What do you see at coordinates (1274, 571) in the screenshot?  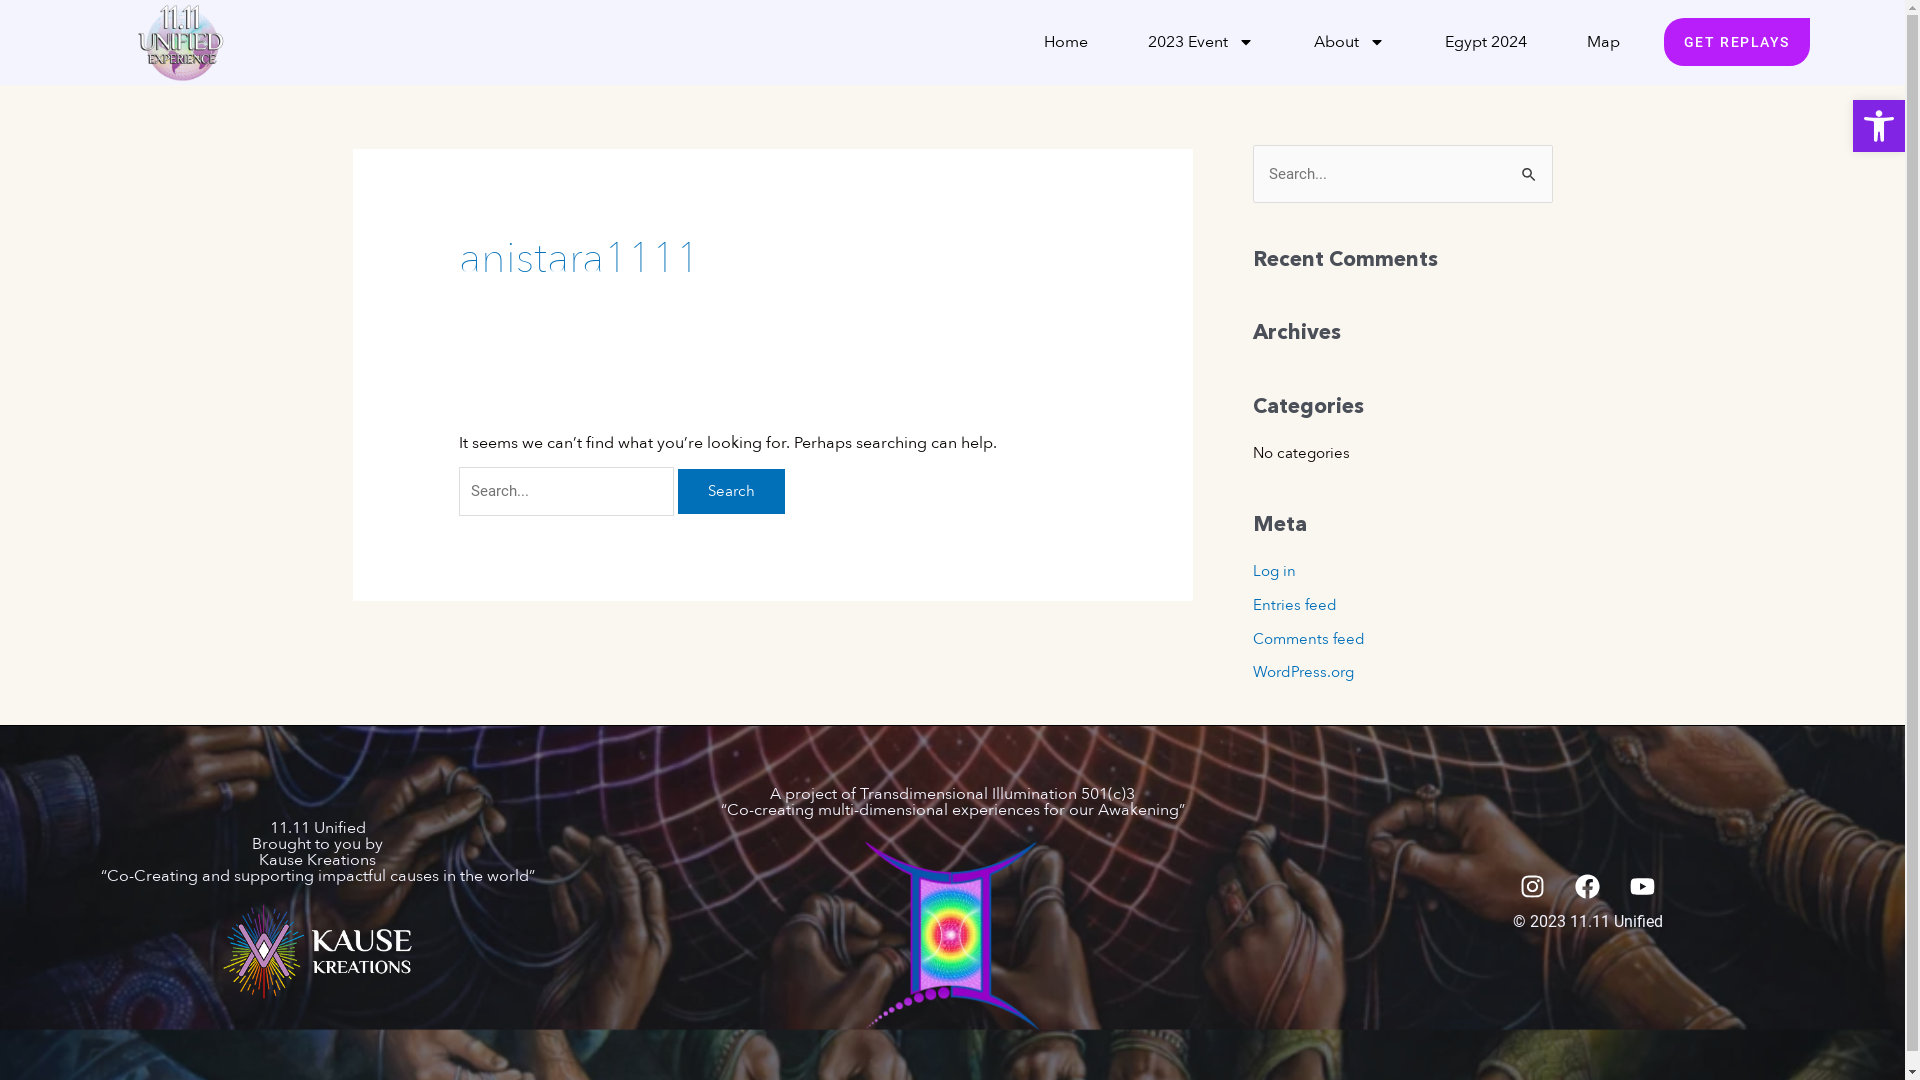 I see `Log in` at bounding box center [1274, 571].